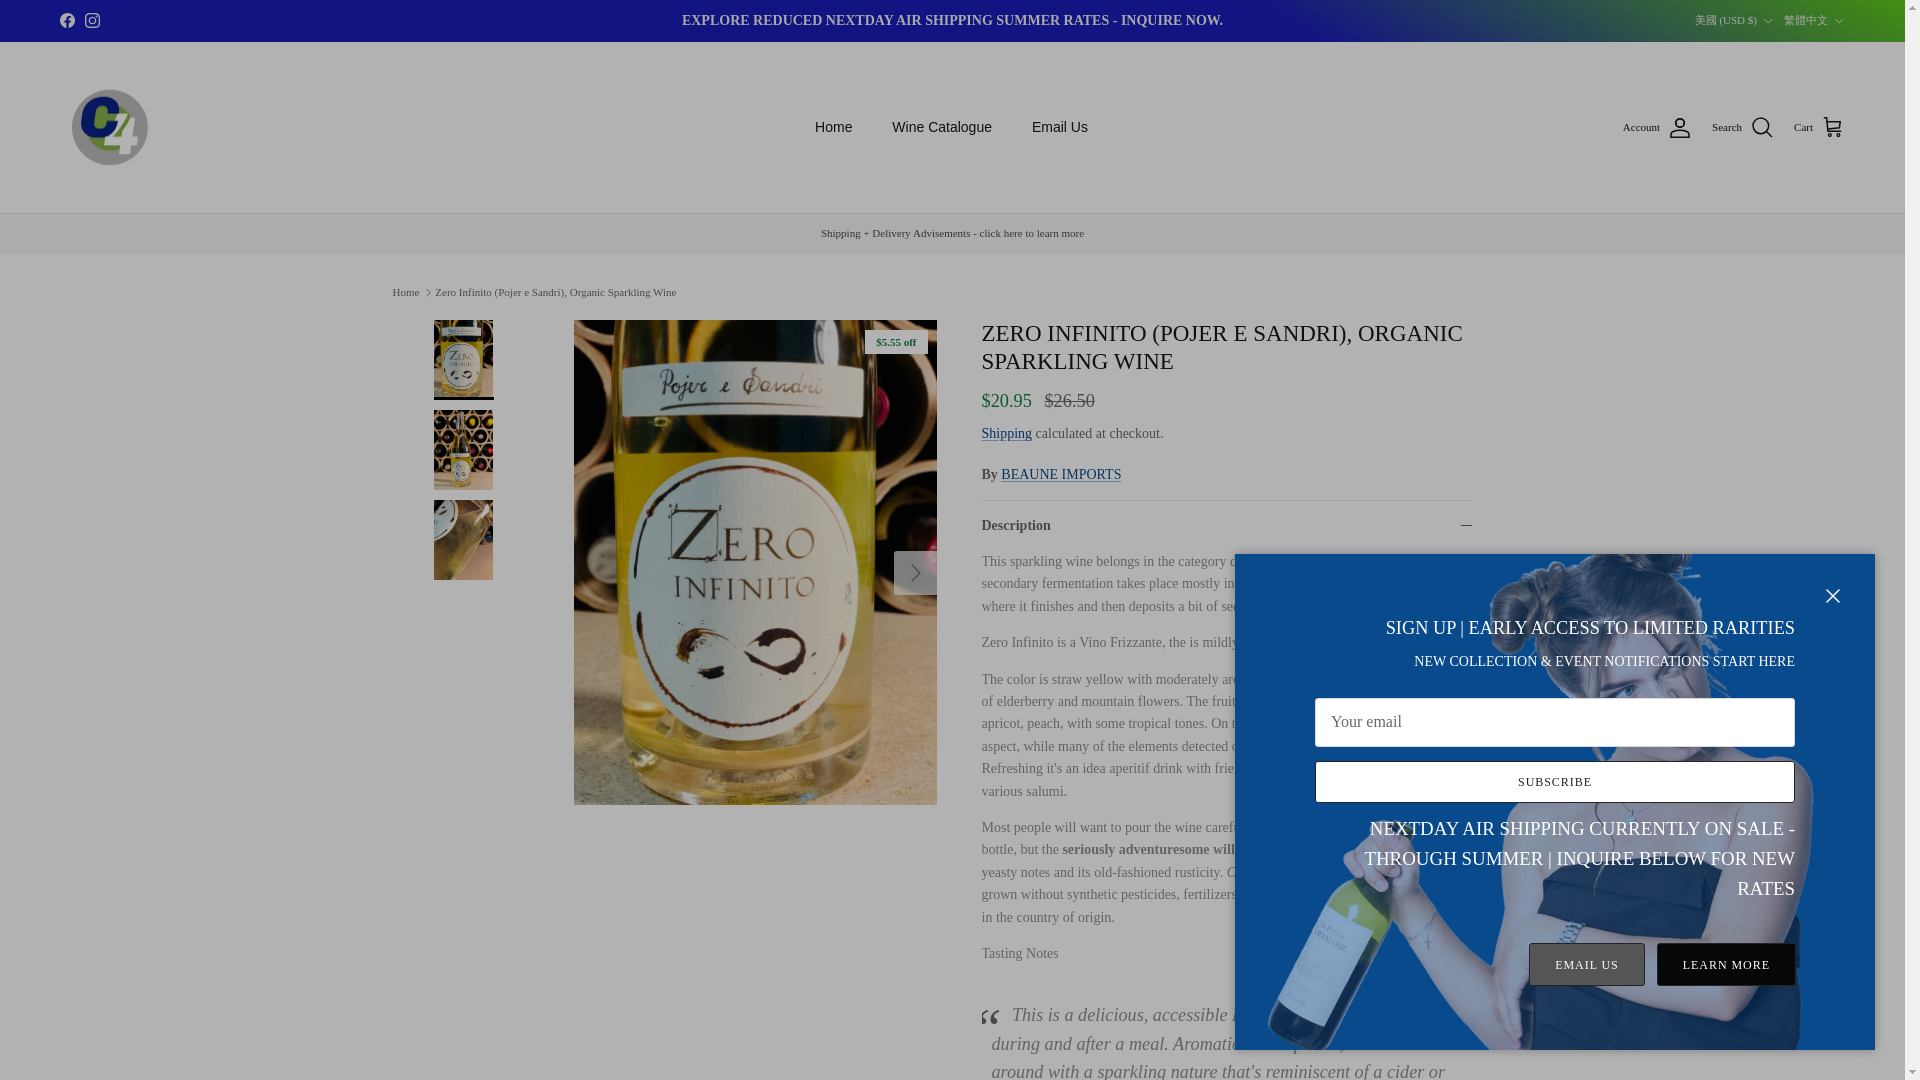 The height and width of the screenshot is (1080, 1920). Describe the element at coordinates (92, 20) in the screenshot. I see `Instagram` at that location.